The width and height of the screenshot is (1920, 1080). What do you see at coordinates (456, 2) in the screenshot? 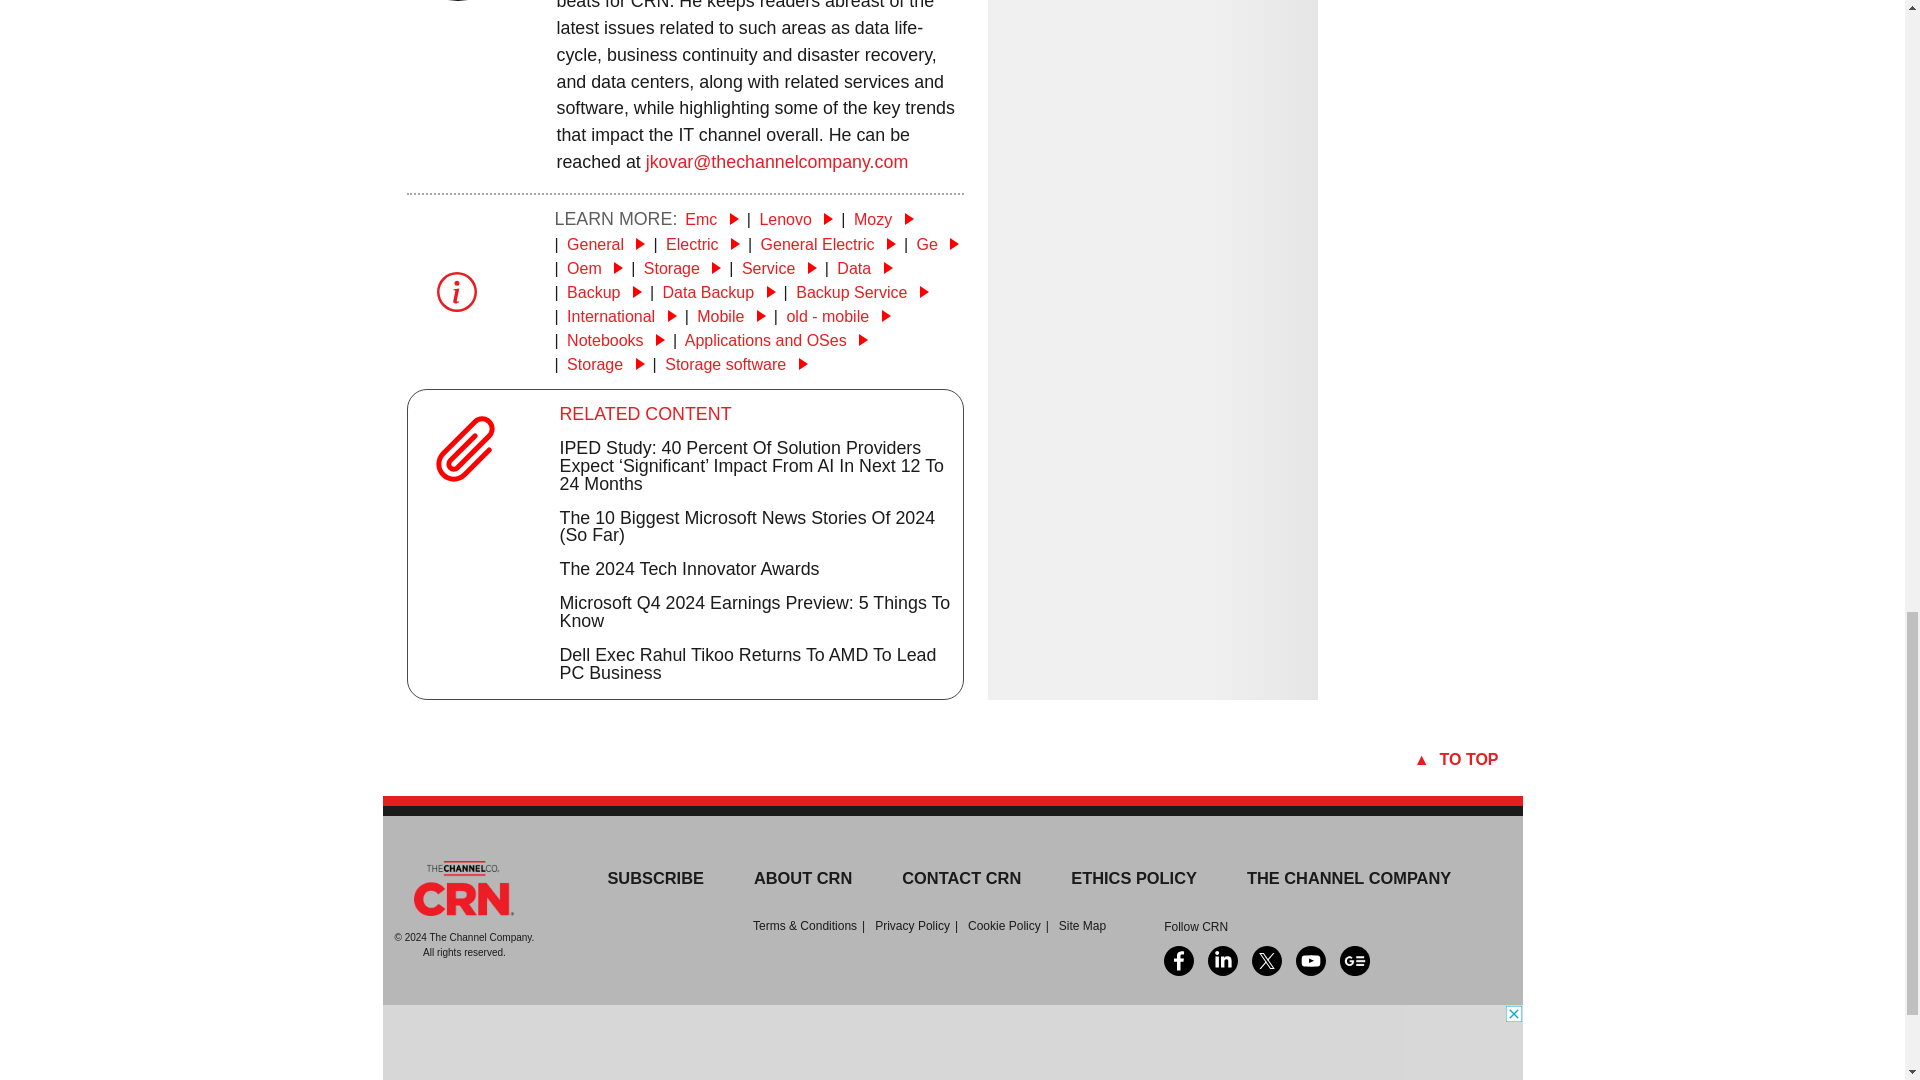
I see `Joseph F. Kovar` at bounding box center [456, 2].